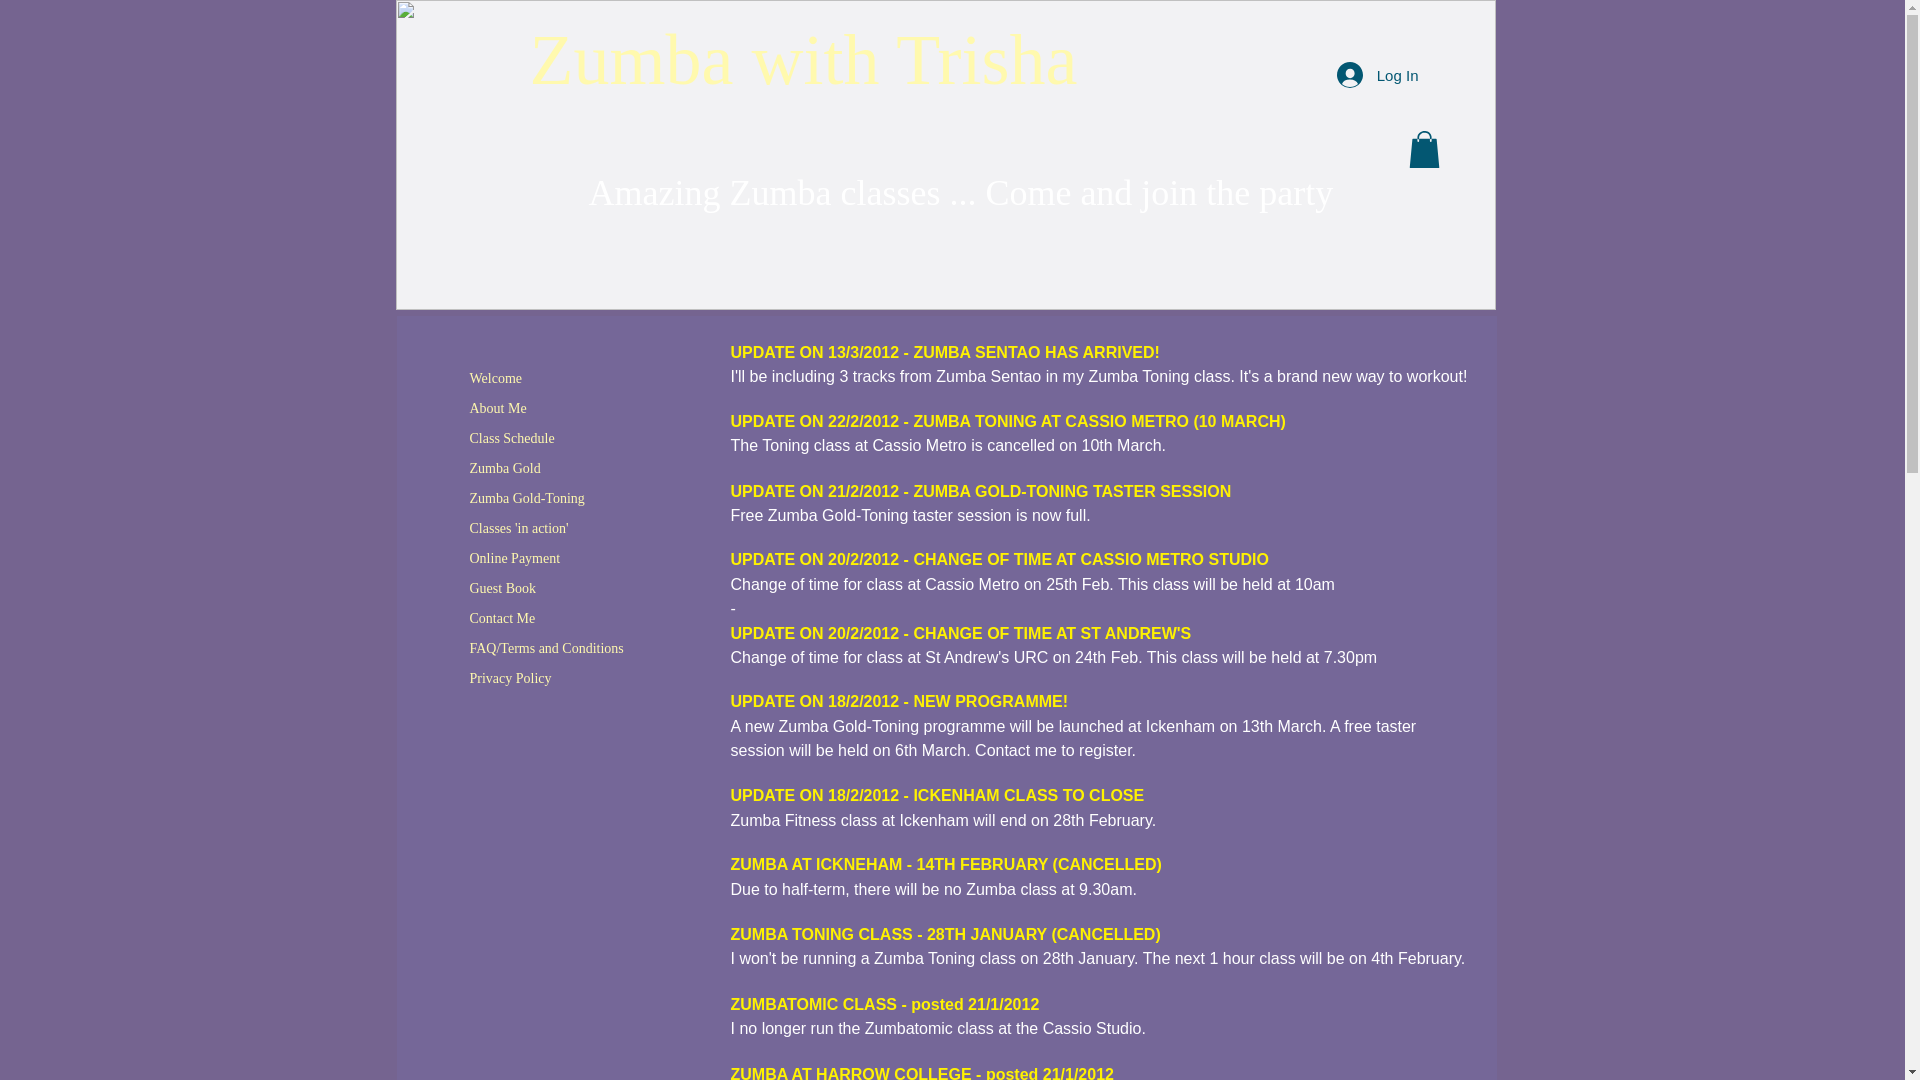 Image resolution: width=1920 pixels, height=1080 pixels. I want to click on Privacy Policy, so click(511, 678).